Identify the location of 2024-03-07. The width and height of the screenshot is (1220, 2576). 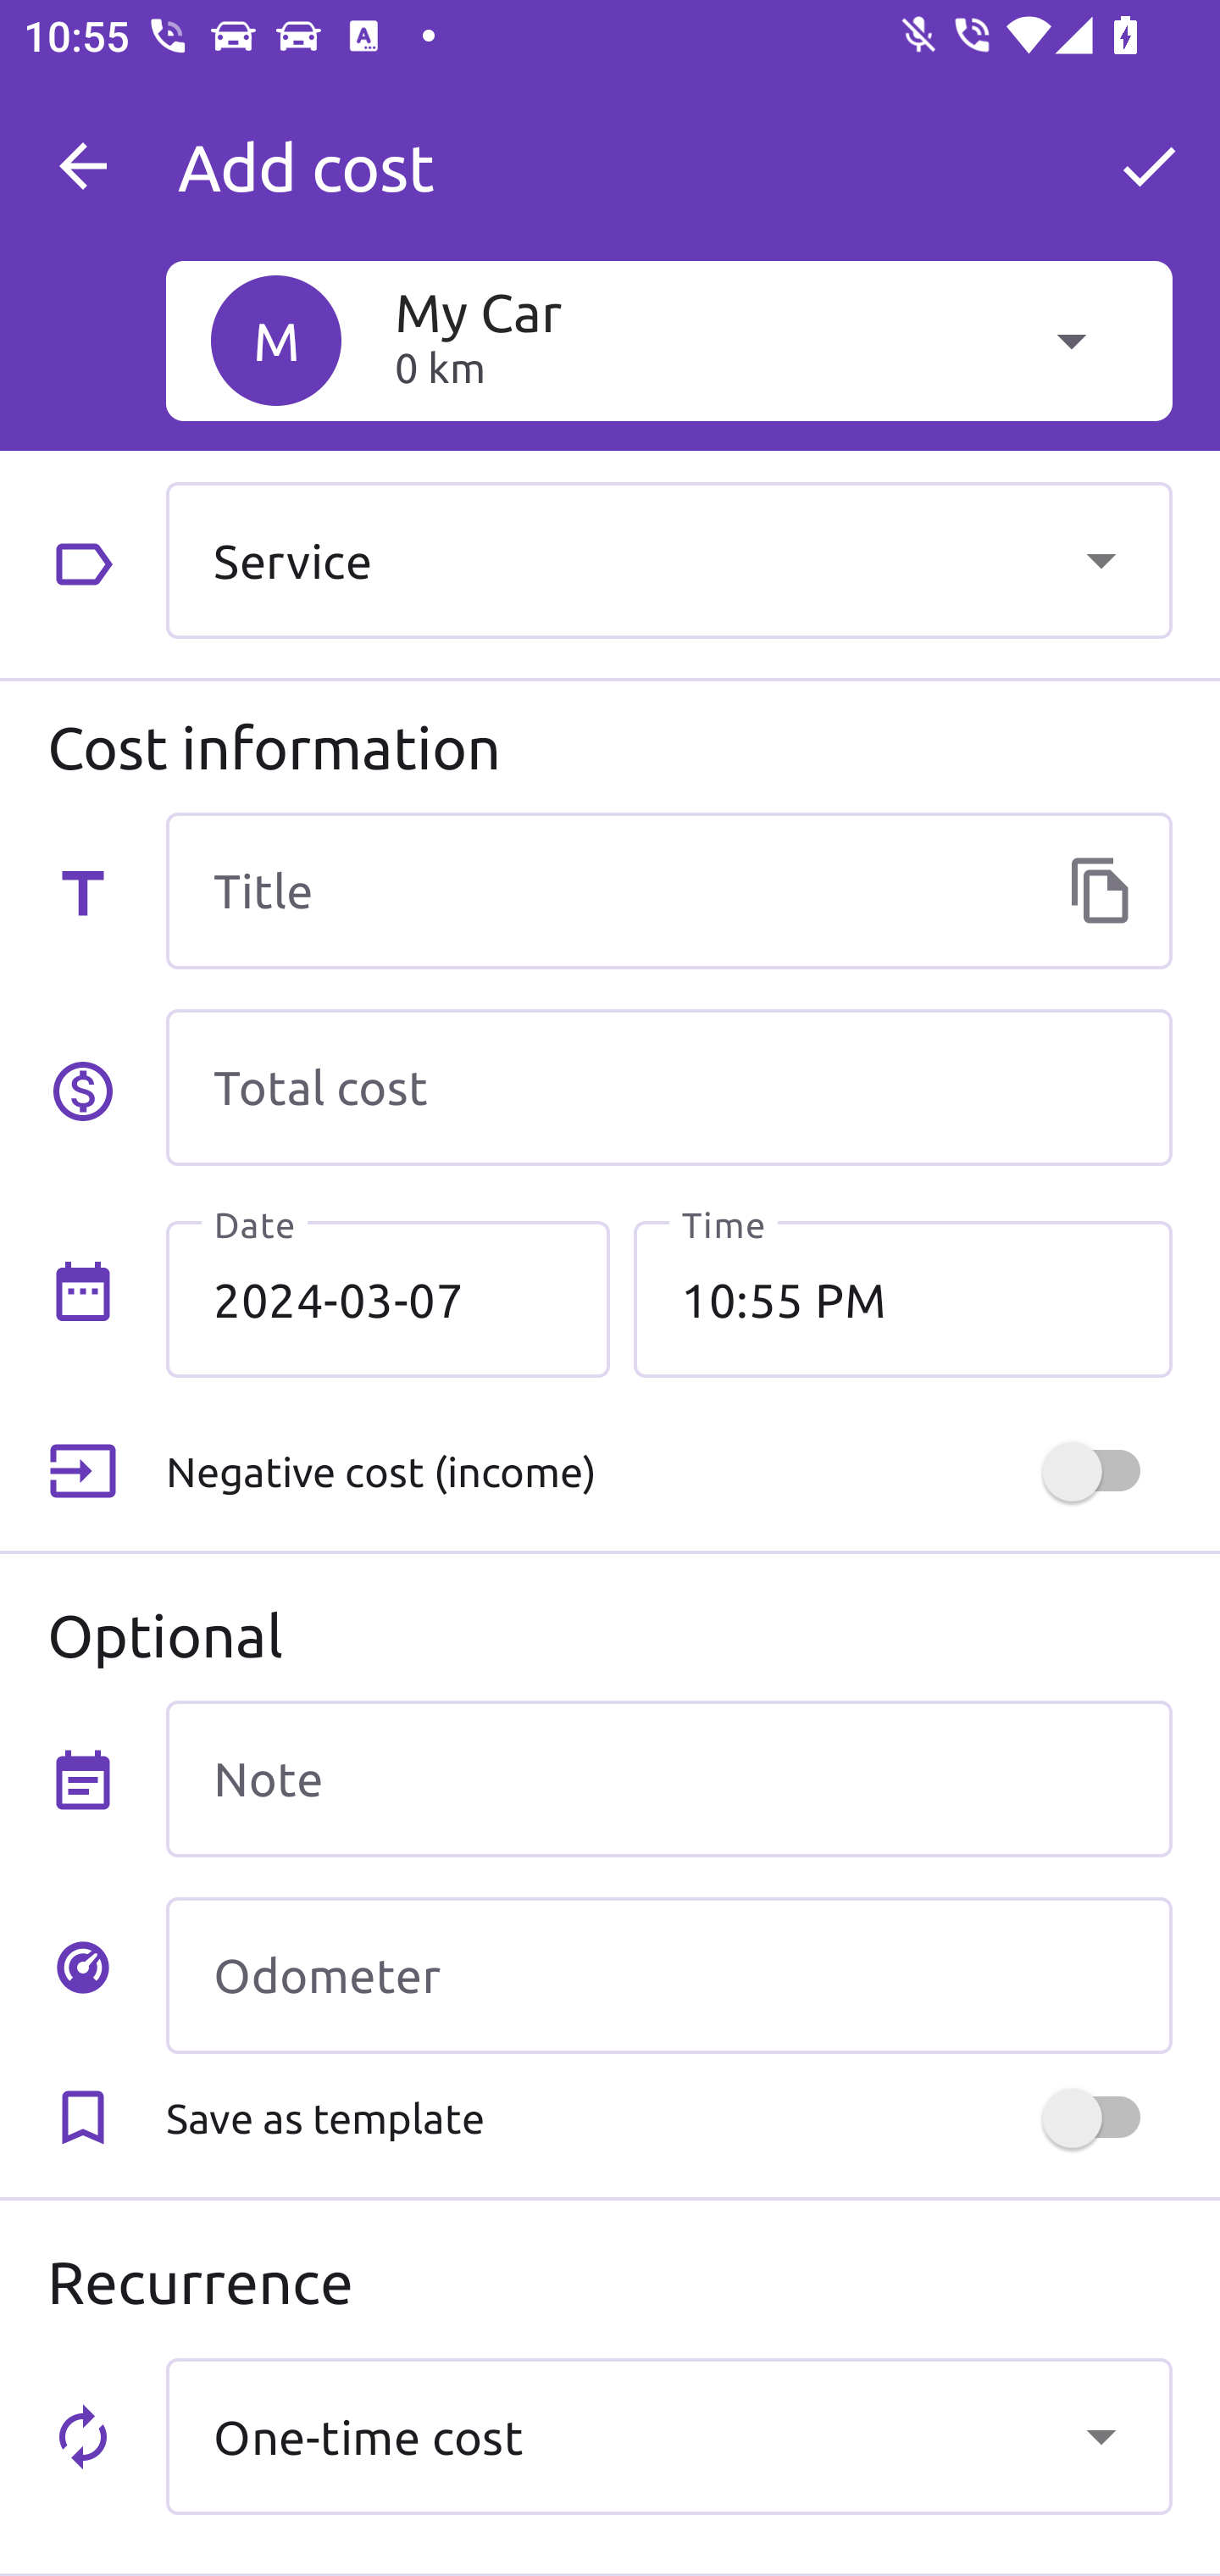
(388, 1299).